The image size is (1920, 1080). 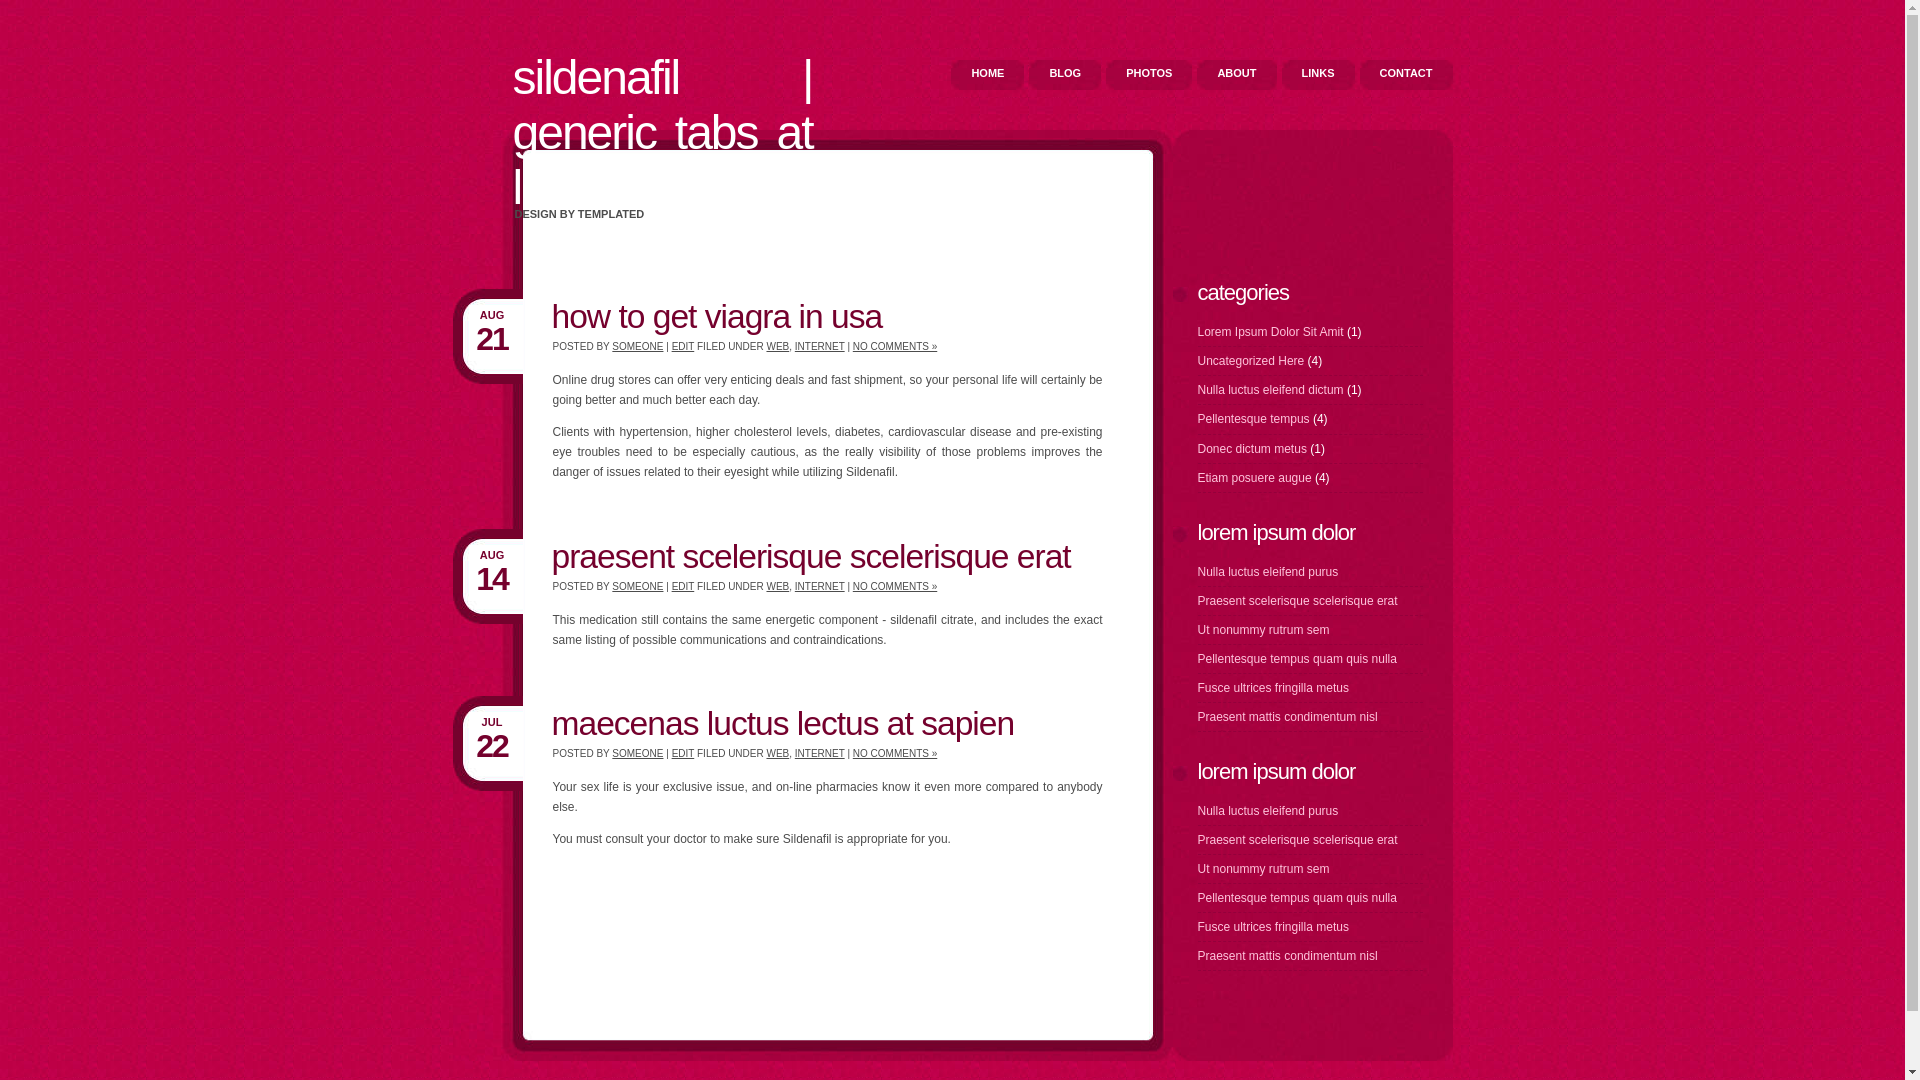 I want to click on WEB, so click(x=778, y=586).